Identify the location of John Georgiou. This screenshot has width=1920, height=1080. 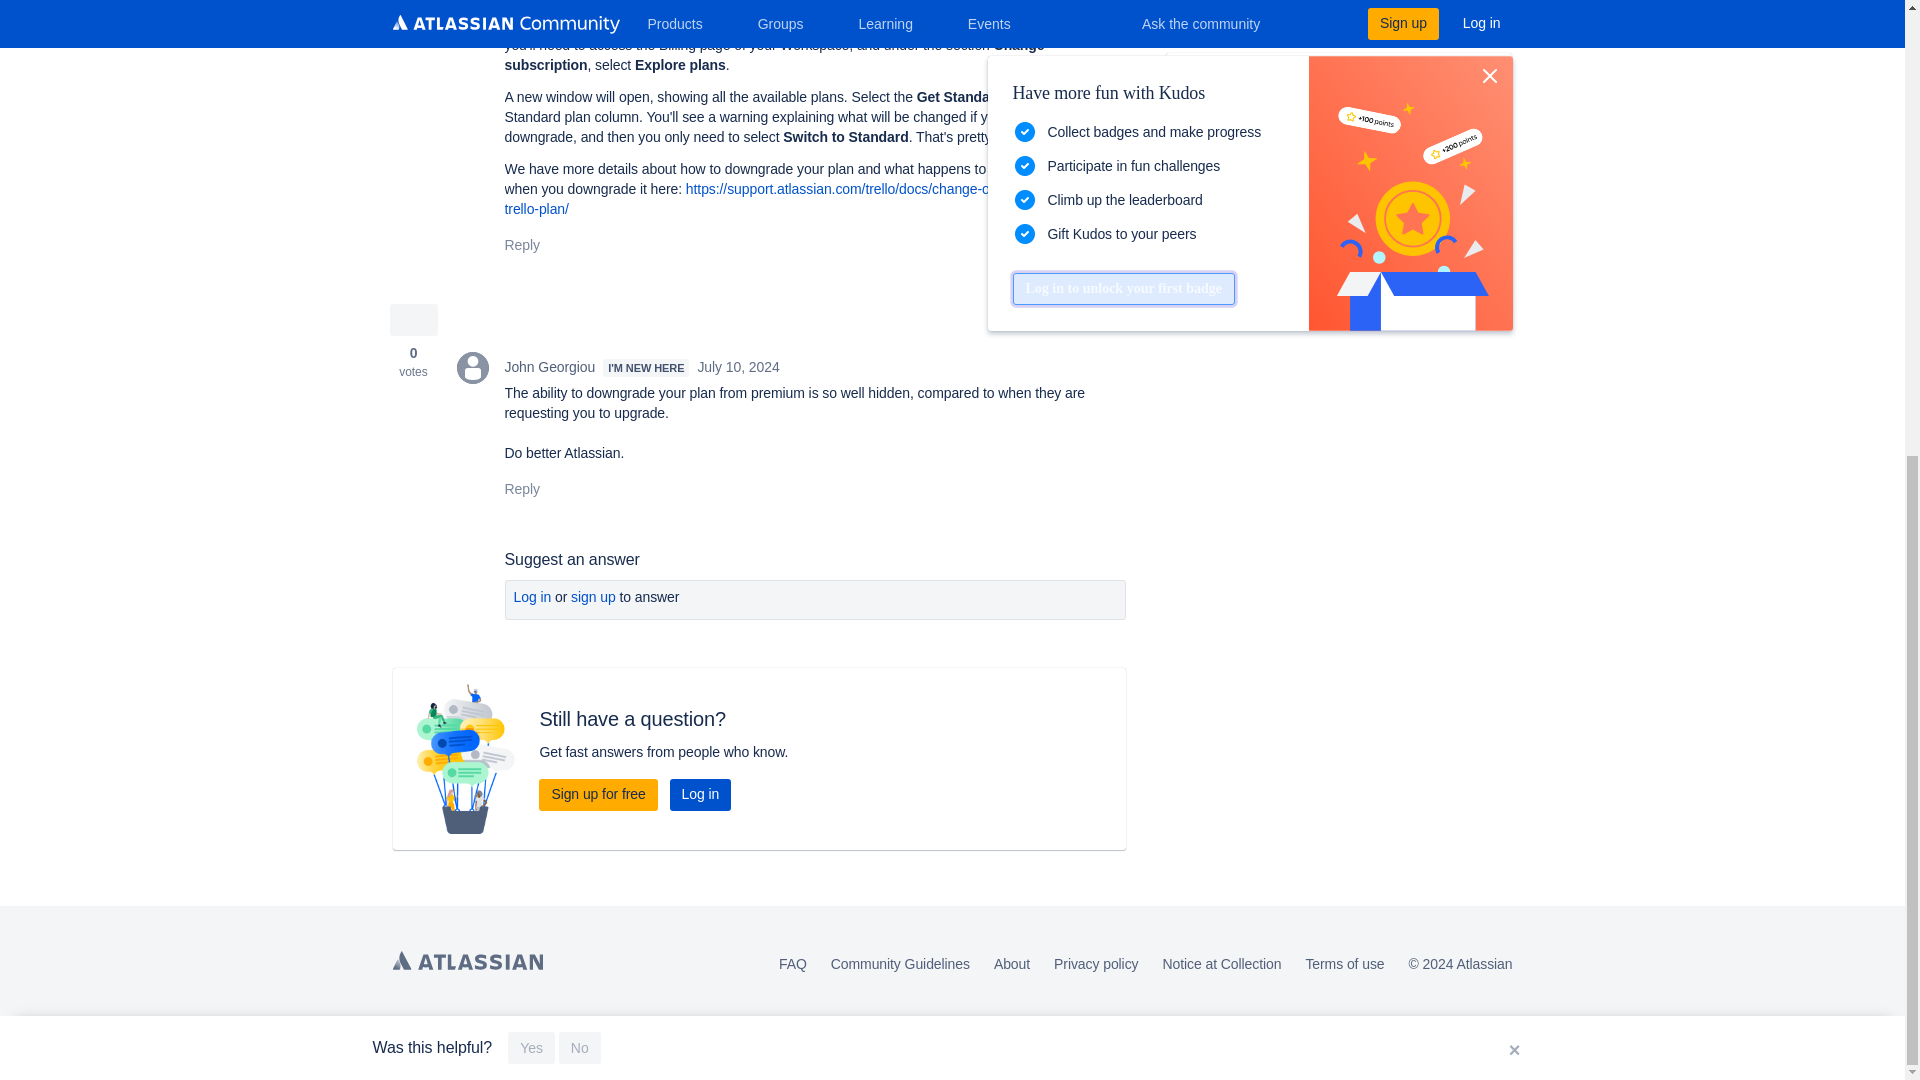
(472, 368).